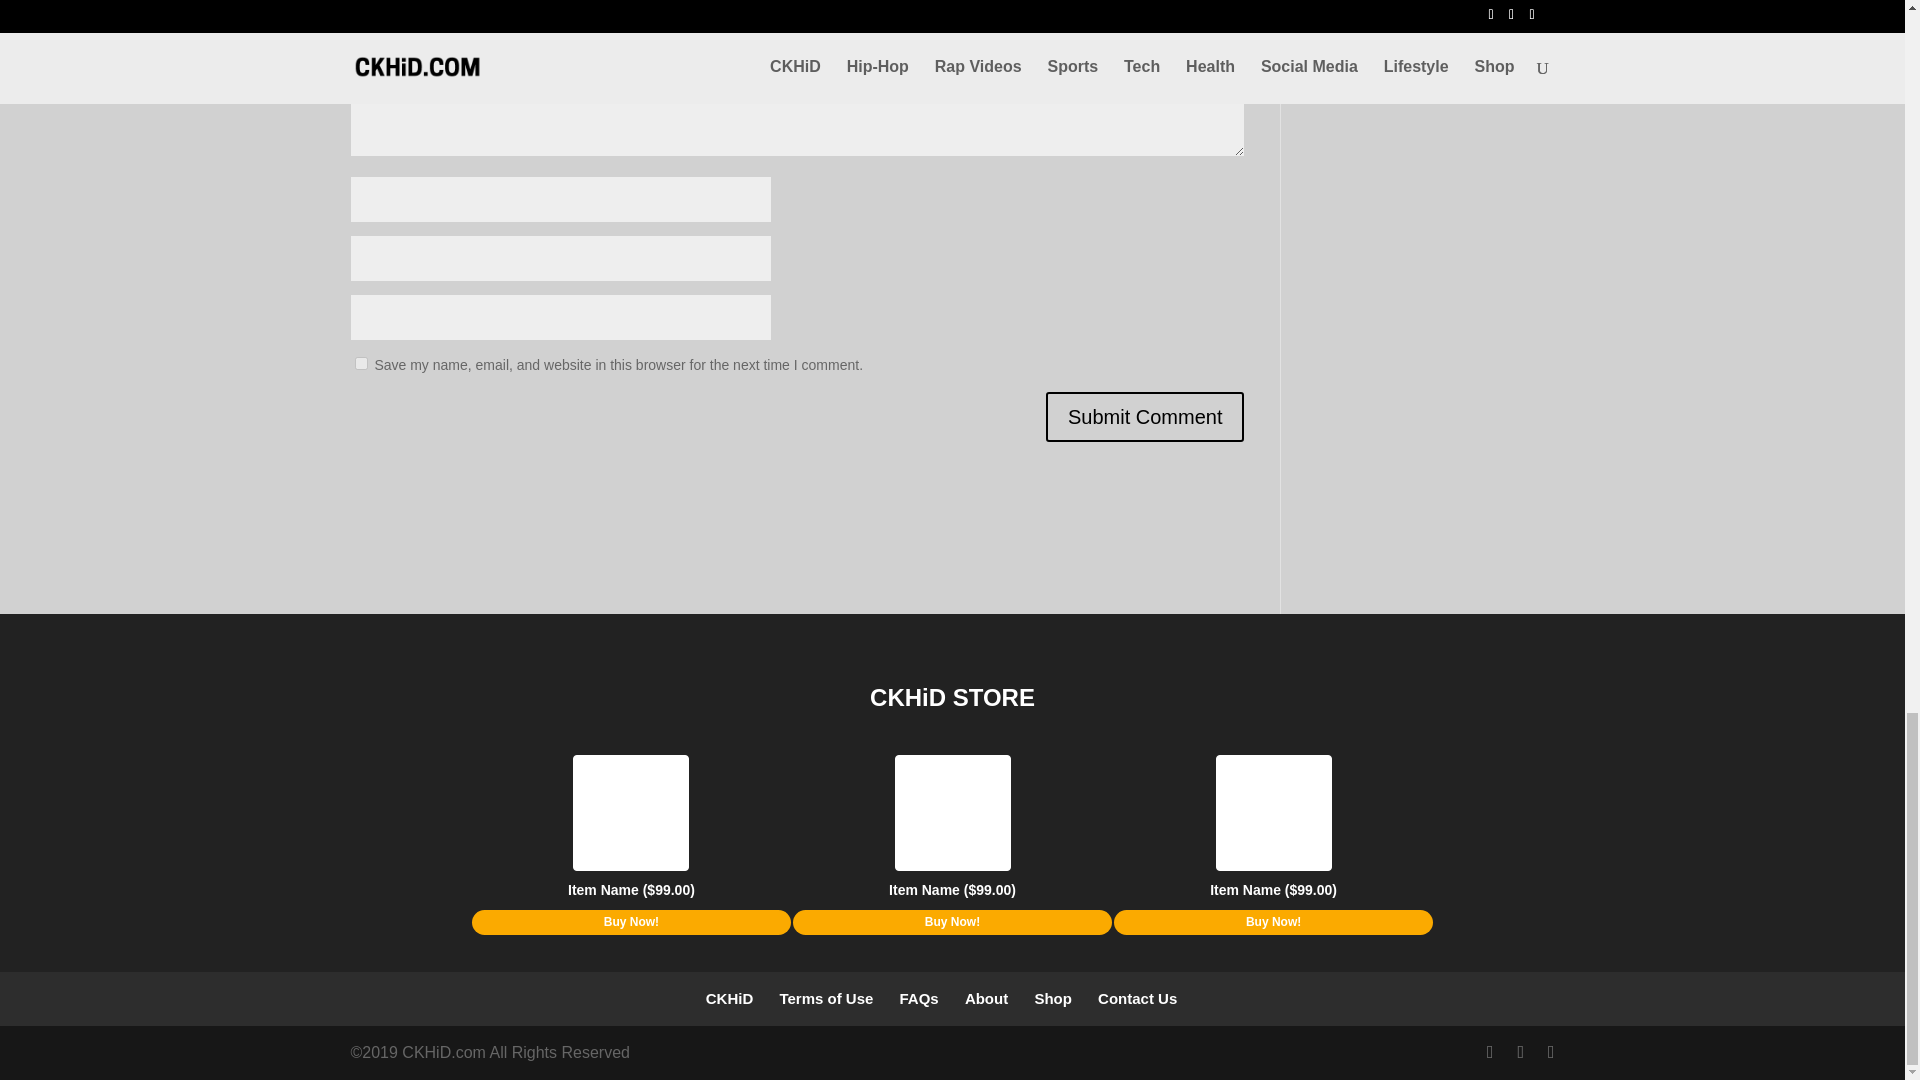  Describe the element at coordinates (360, 364) in the screenshot. I see `yes` at that location.